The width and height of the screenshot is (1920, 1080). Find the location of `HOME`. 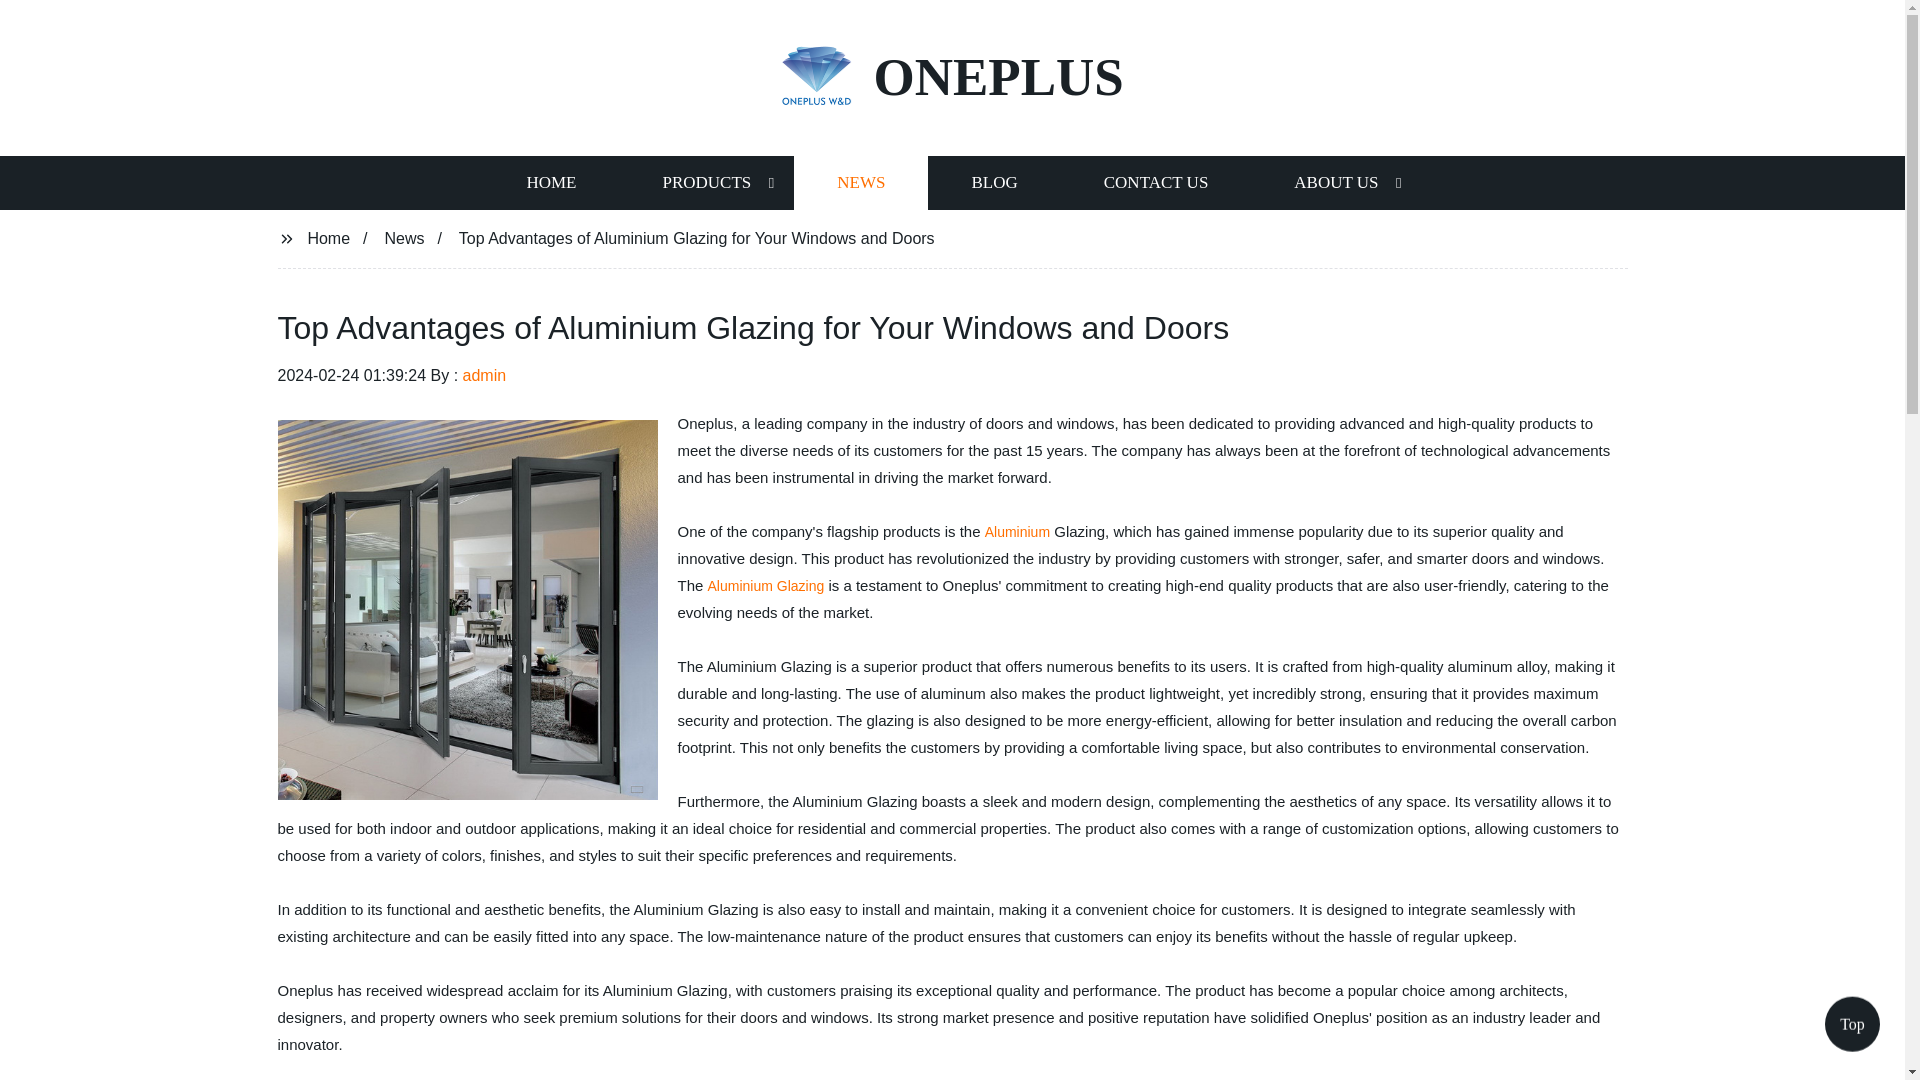

HOME is located at coordinates (550, 182).